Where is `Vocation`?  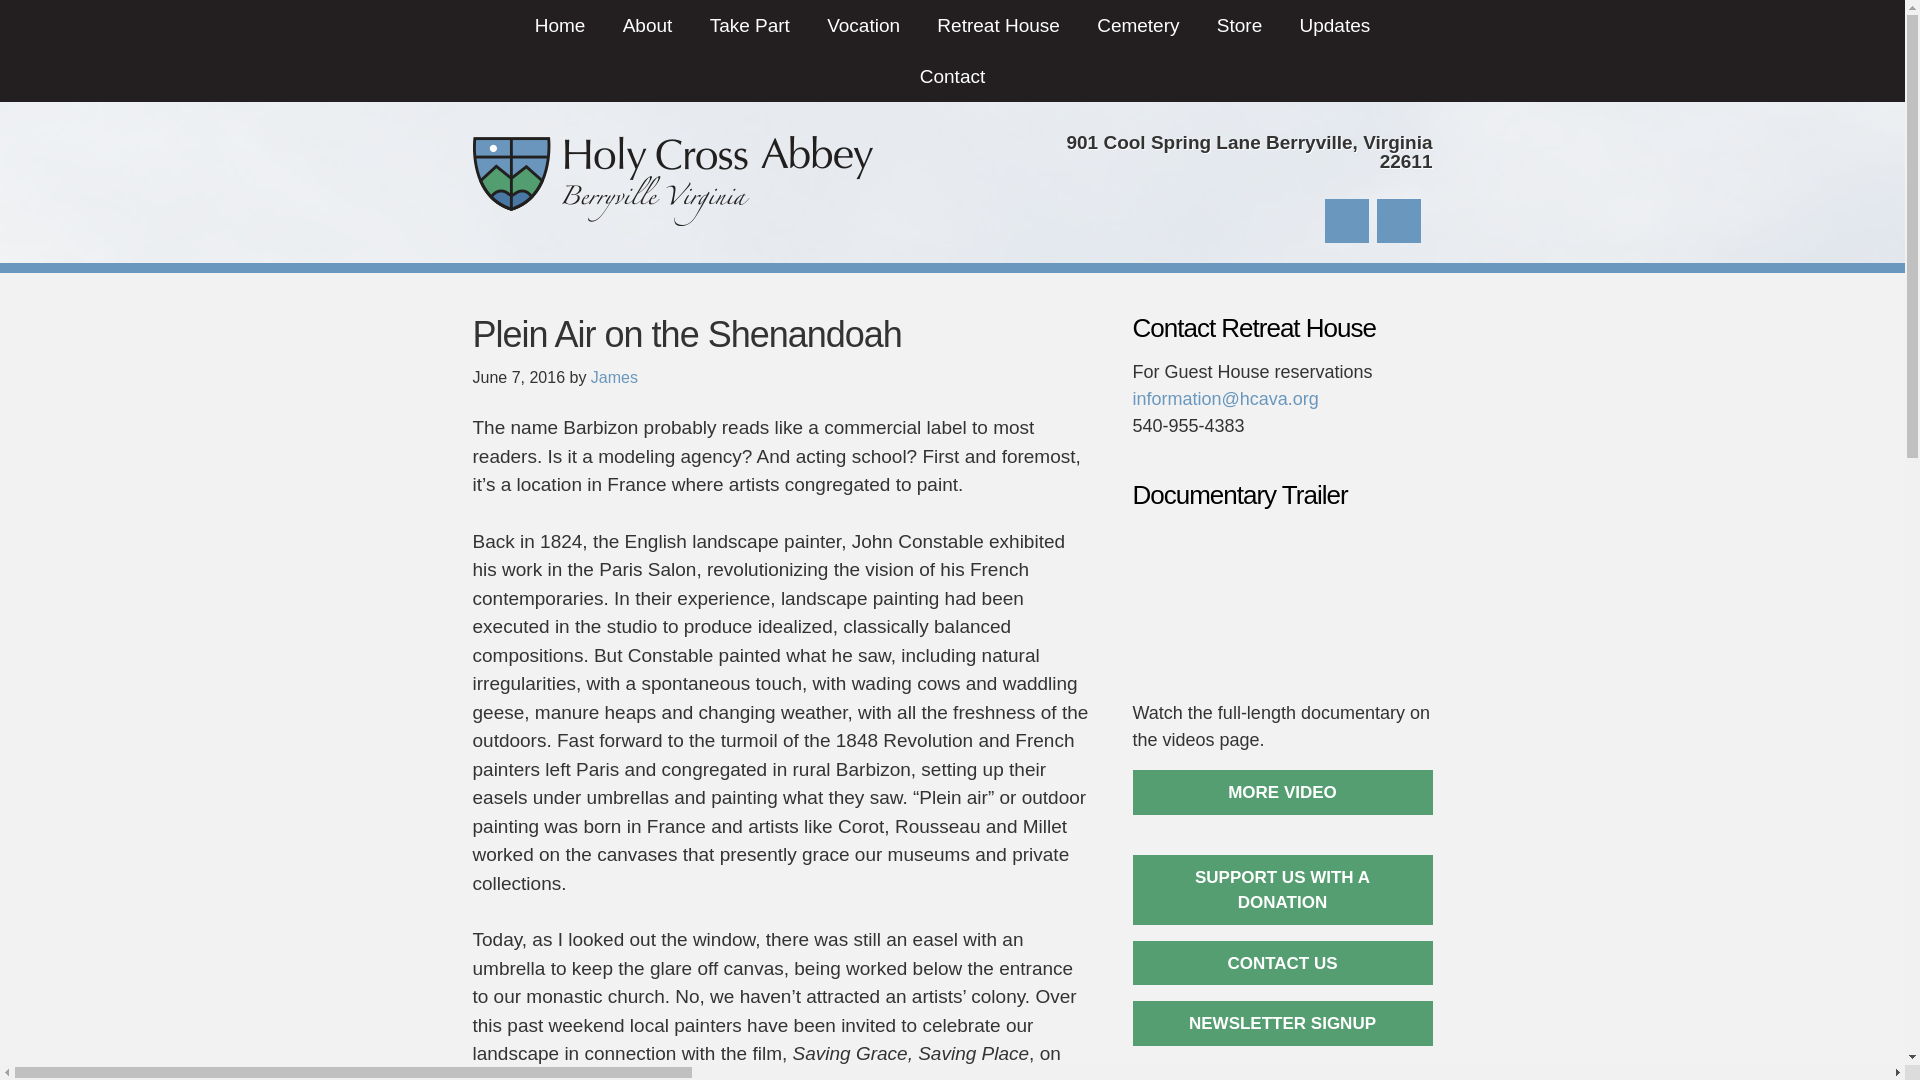 Vocation is located at coordinates (862, 25).